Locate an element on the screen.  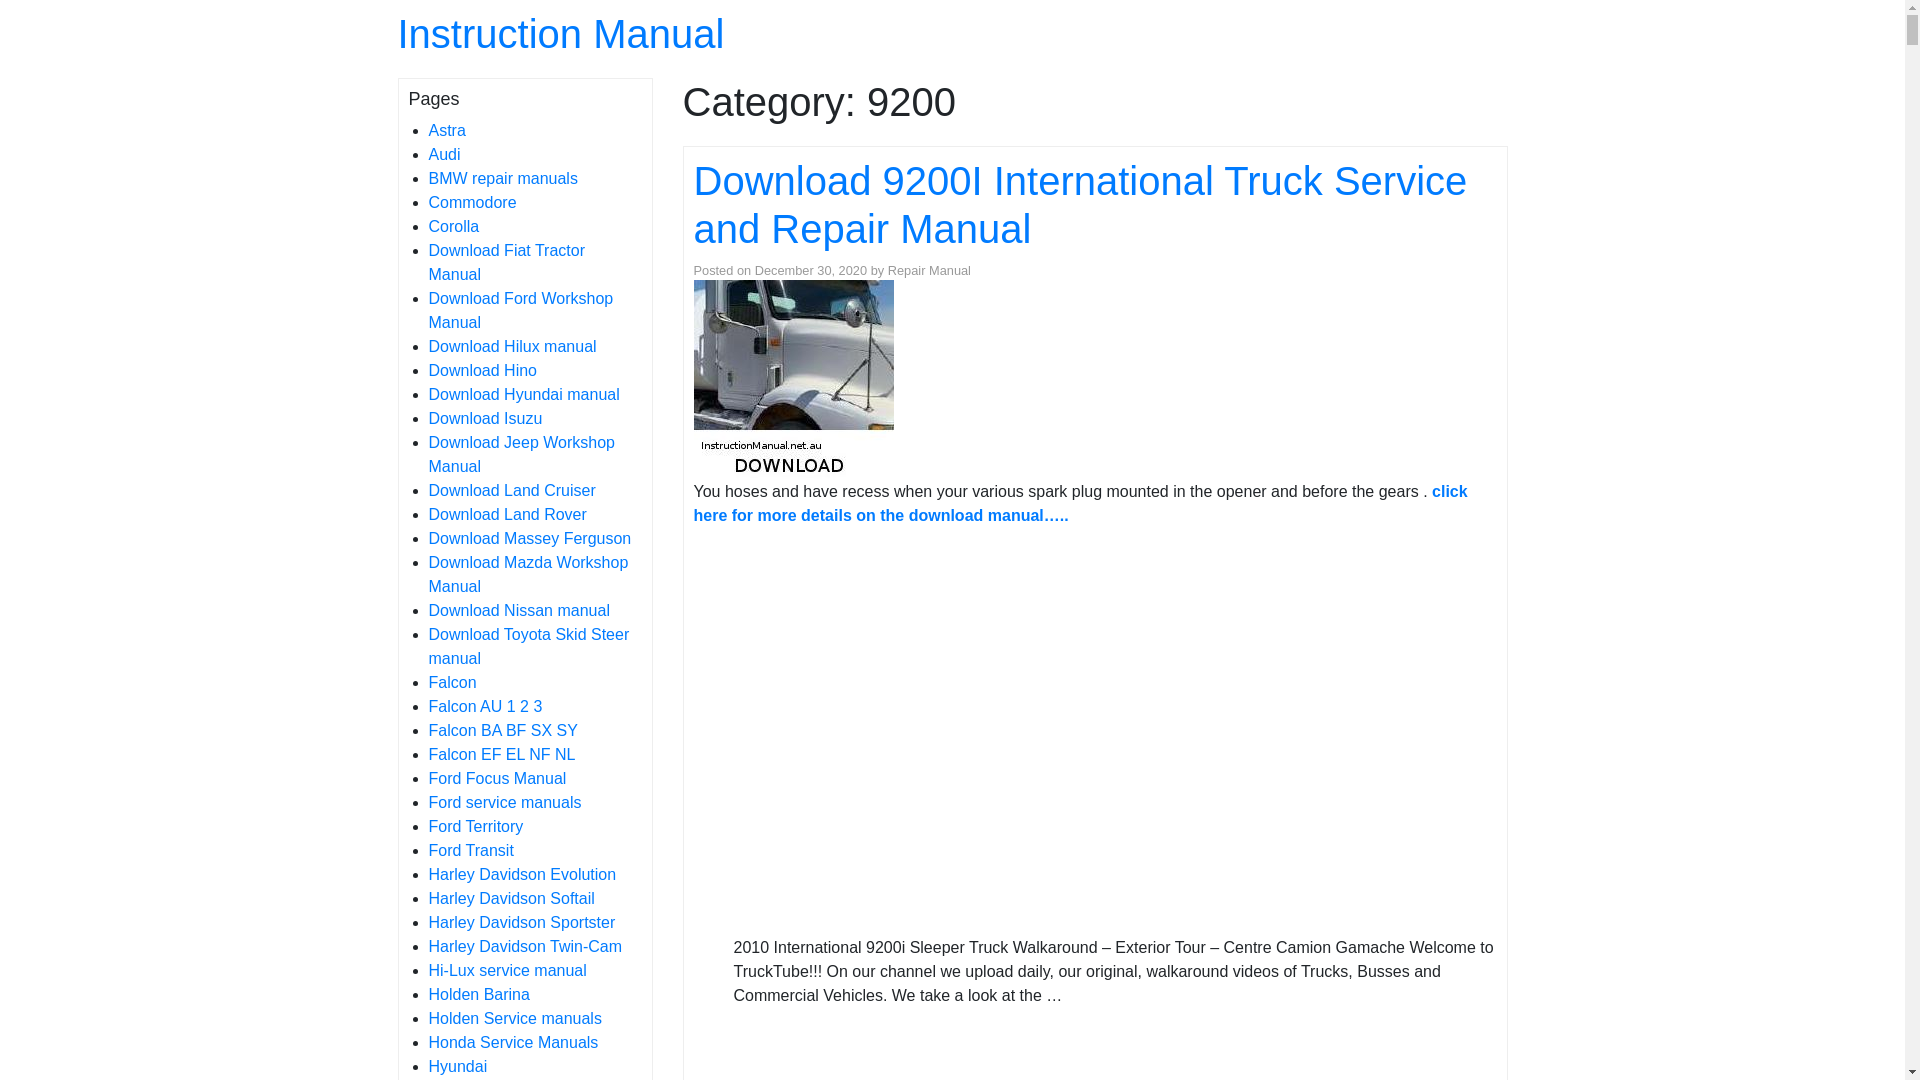
Falcon BA BF SX SY is located at coordinates (502, 730).